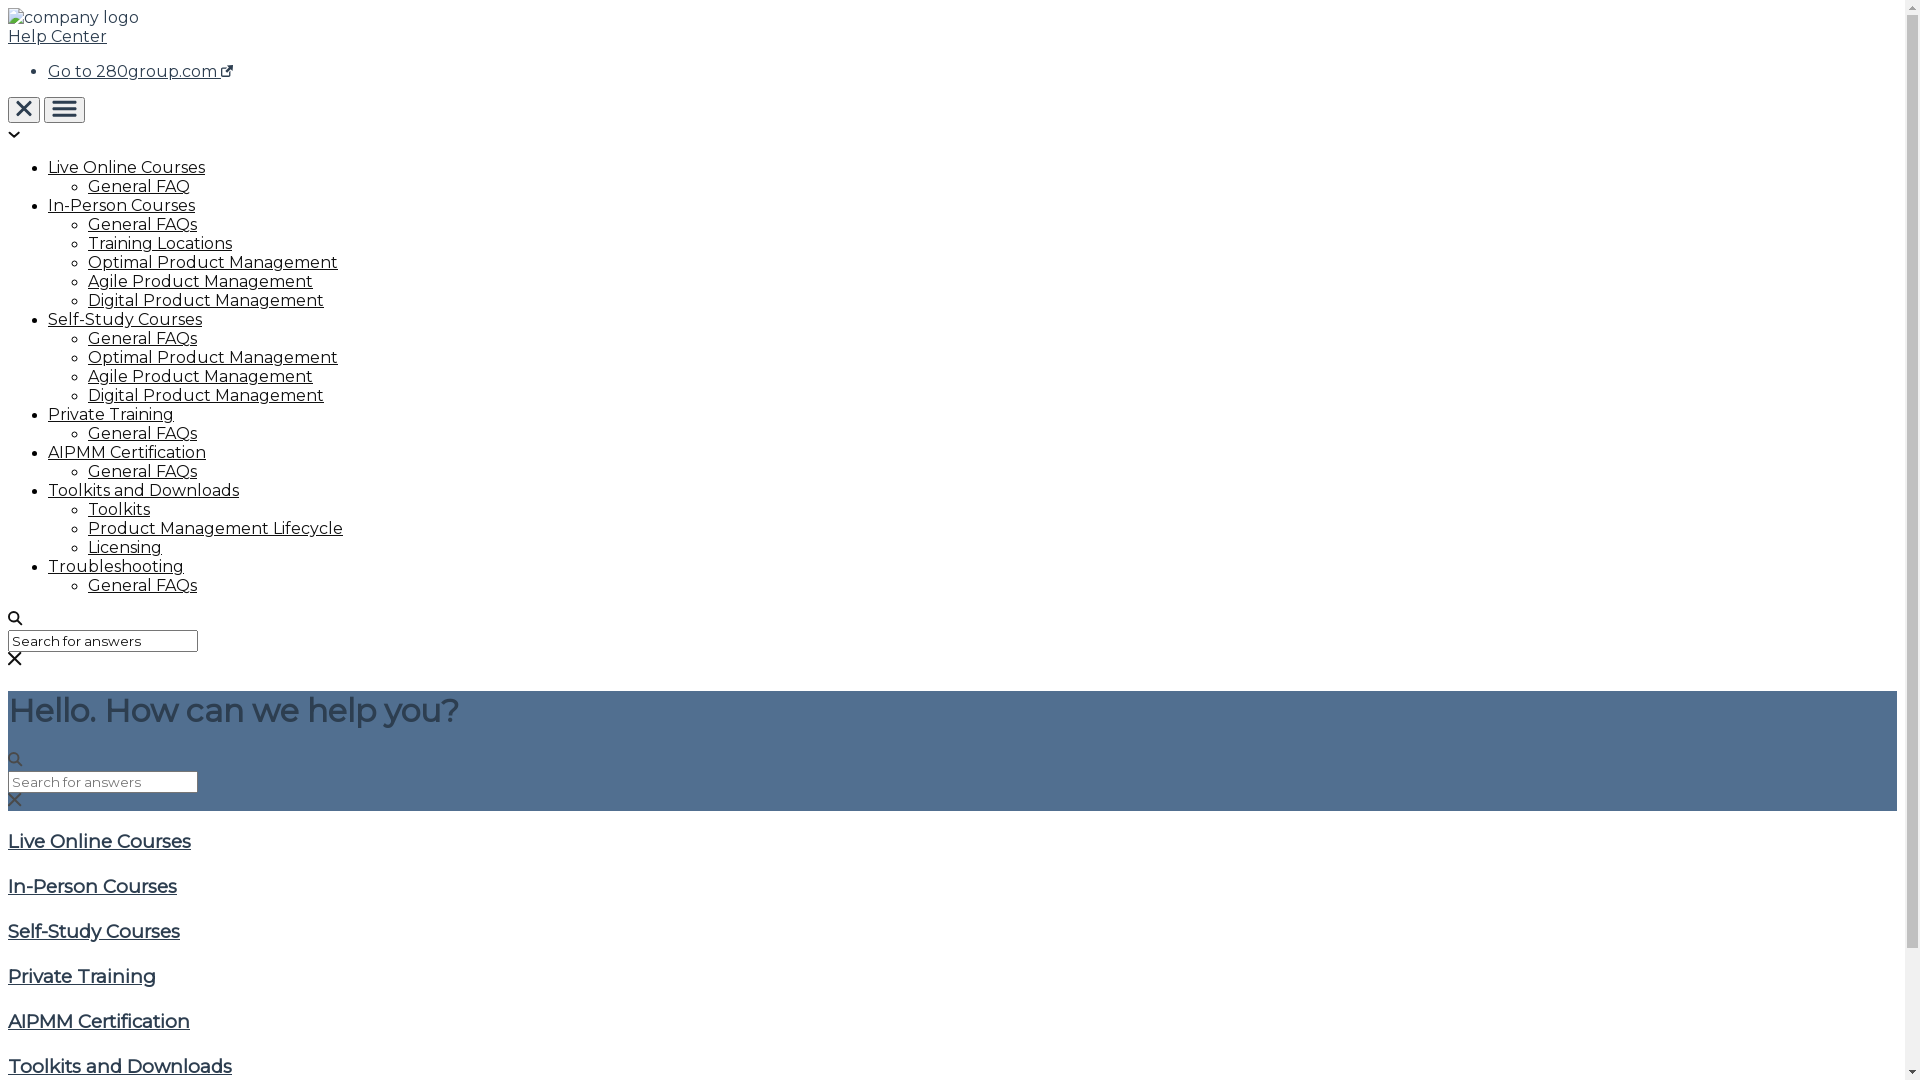  I want to click on Self-Study Courses, so click(952, 932).